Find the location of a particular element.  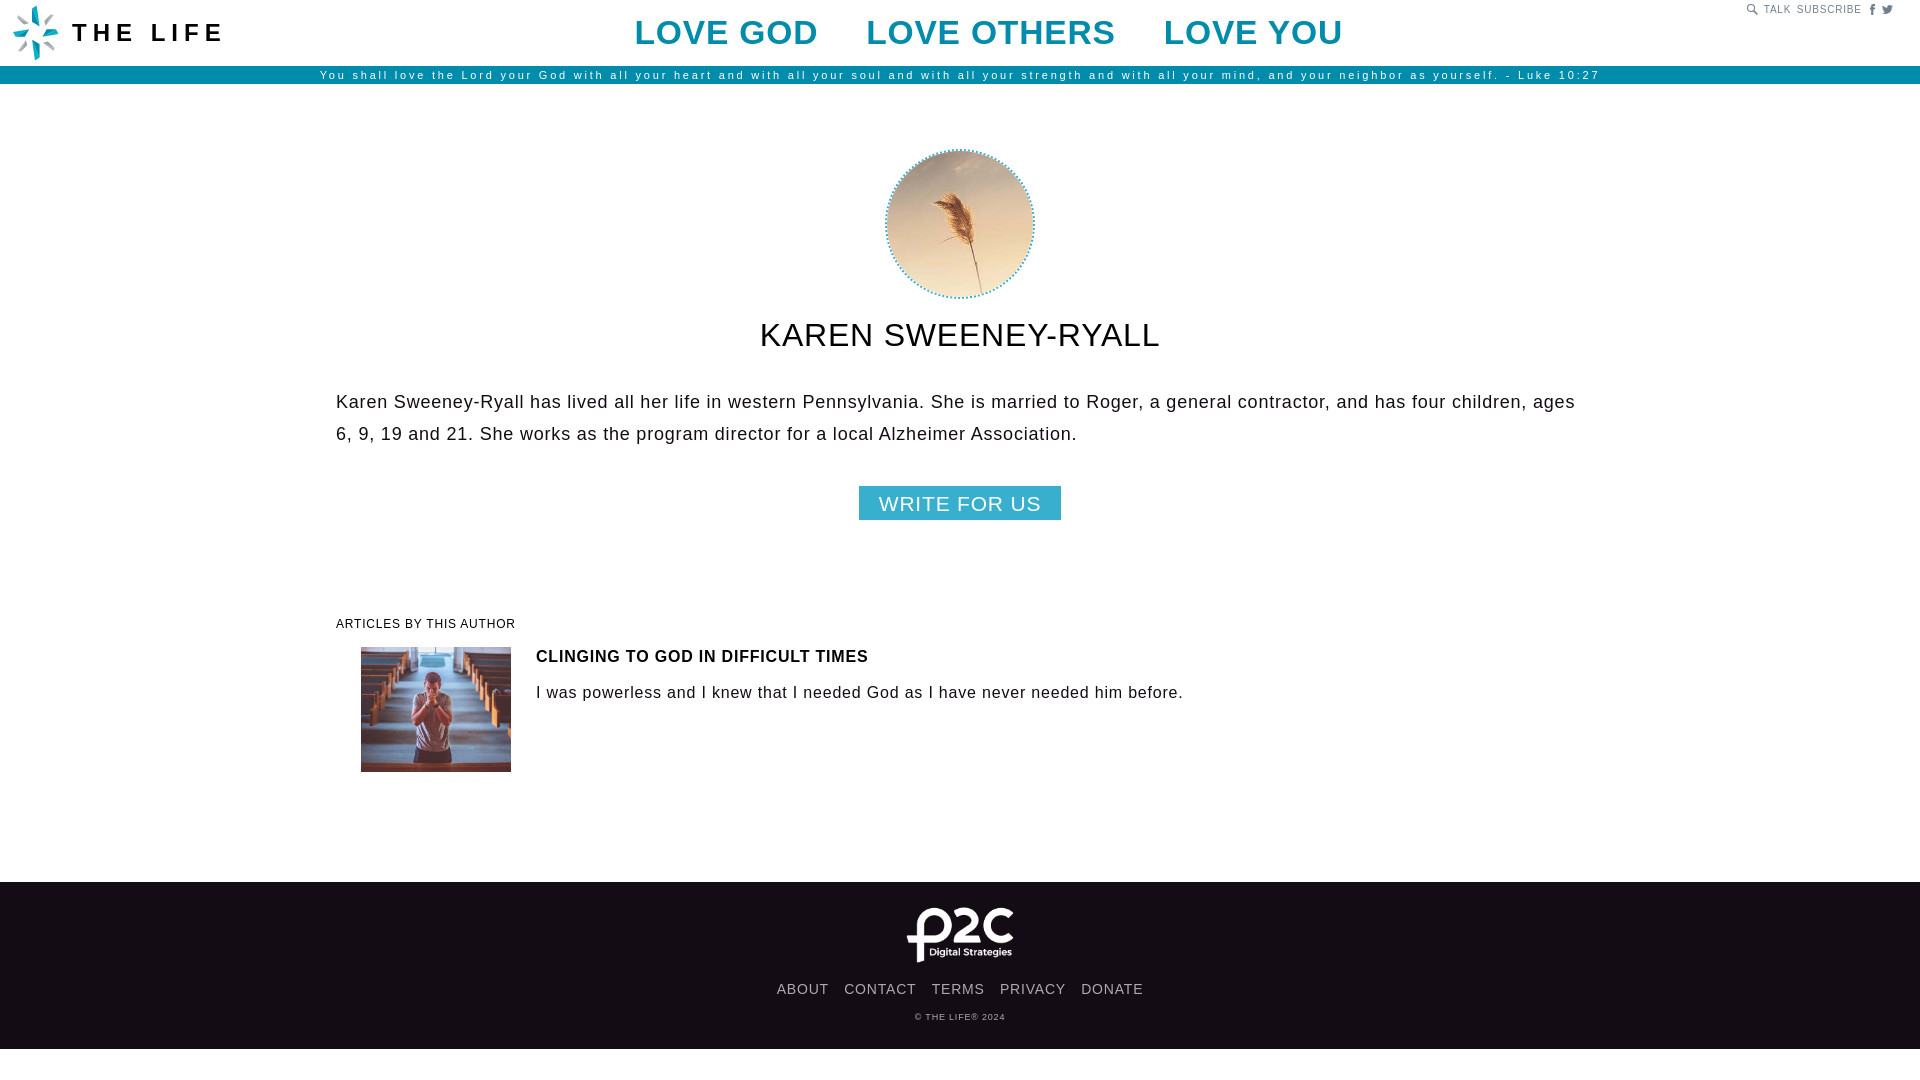

CONTACT is located at coordinates (880, 988).